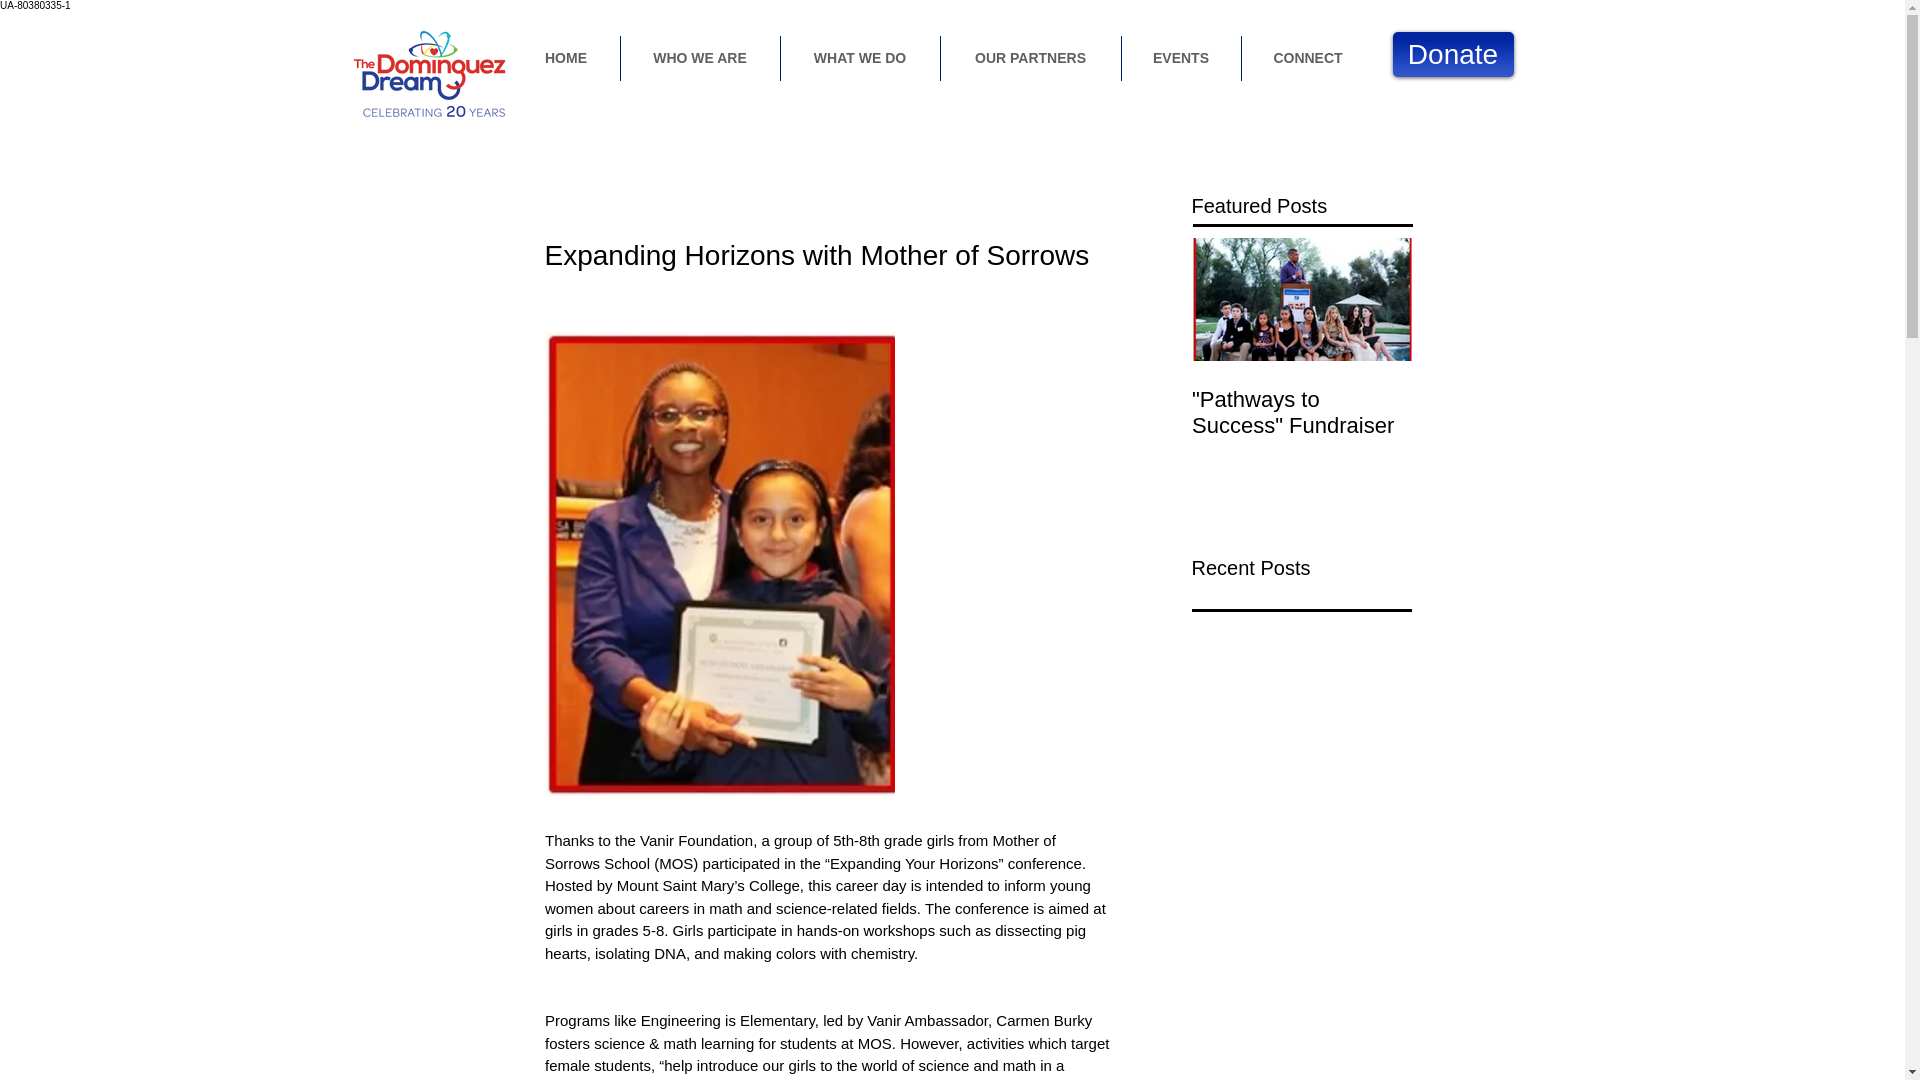 The width and height of the screenshot is (1920, 1080). Describe the element at coordinates (1302, 412) in the screenshot. I see `"Pathways to Success" Fundraiser` at that location.